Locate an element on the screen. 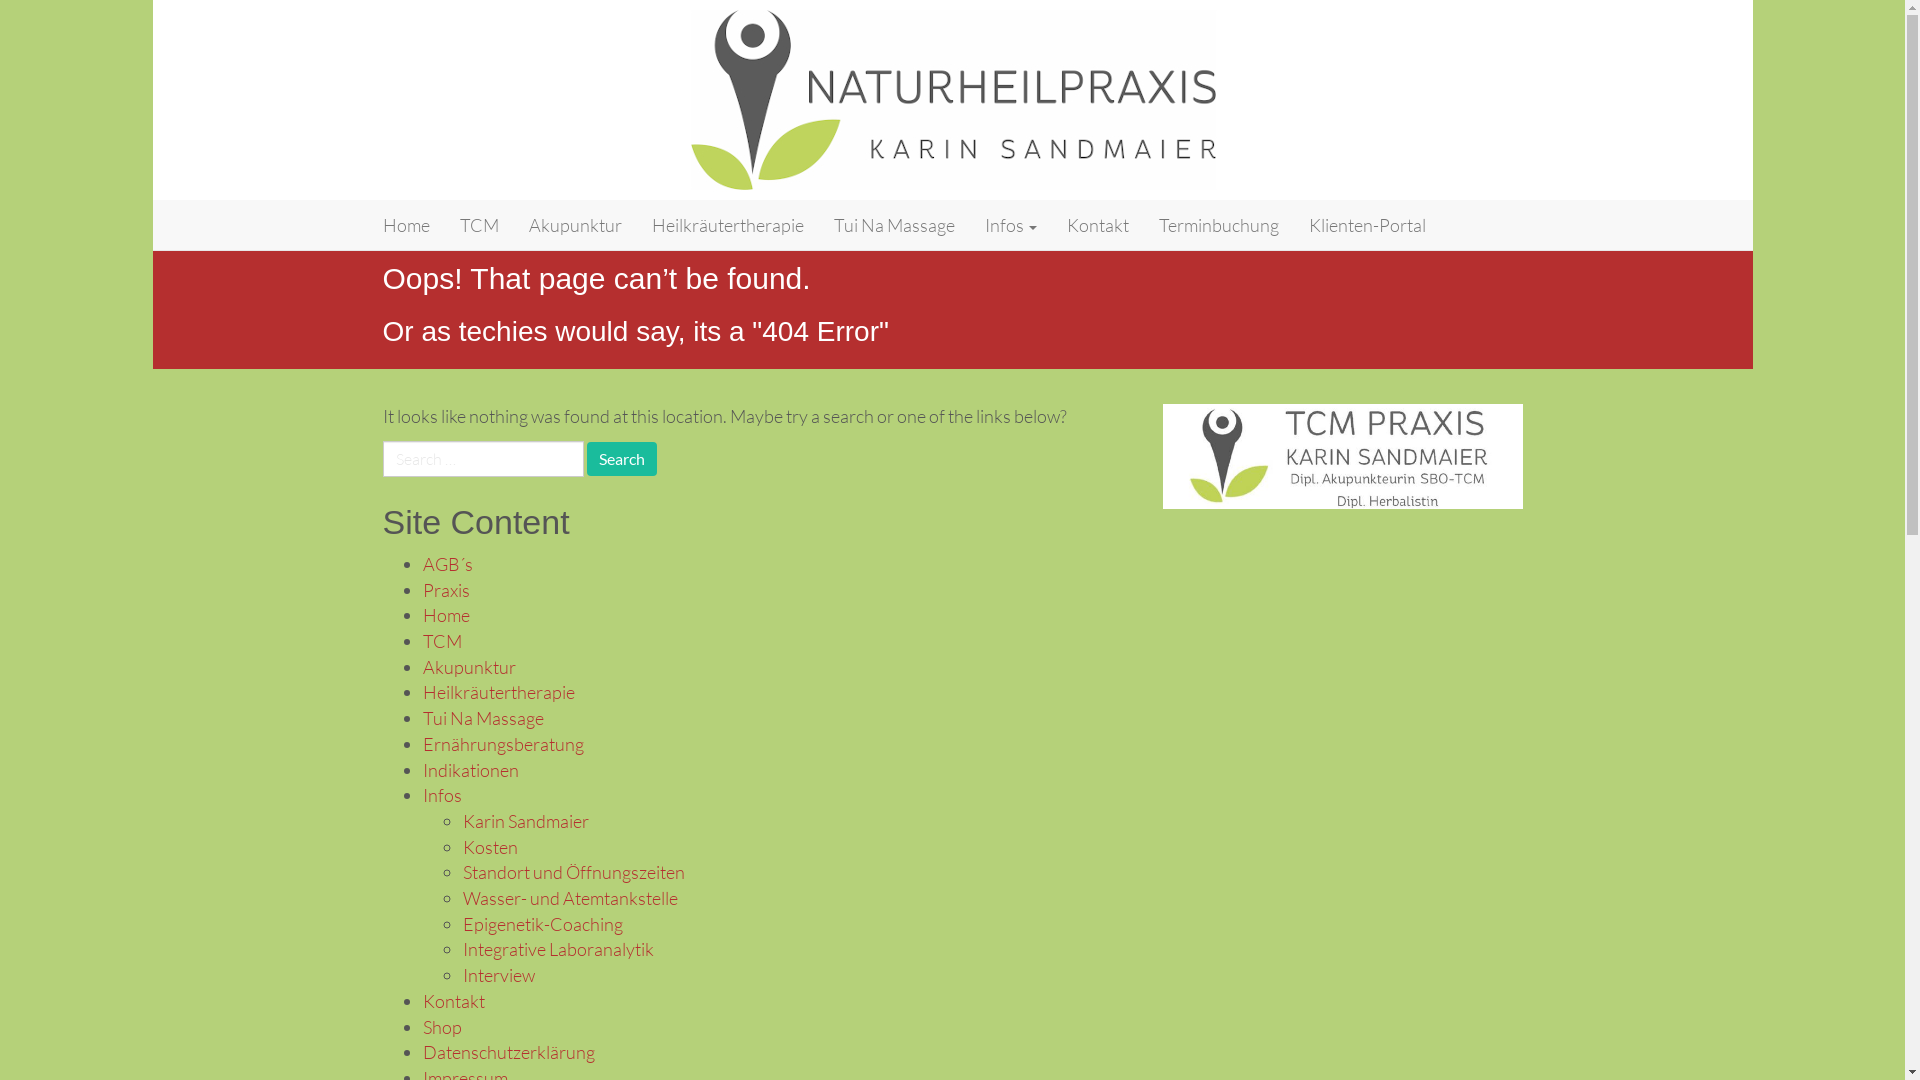 This screenshot has height=1080, width=1920. Akupunktur is located at coordinates (576, 225).